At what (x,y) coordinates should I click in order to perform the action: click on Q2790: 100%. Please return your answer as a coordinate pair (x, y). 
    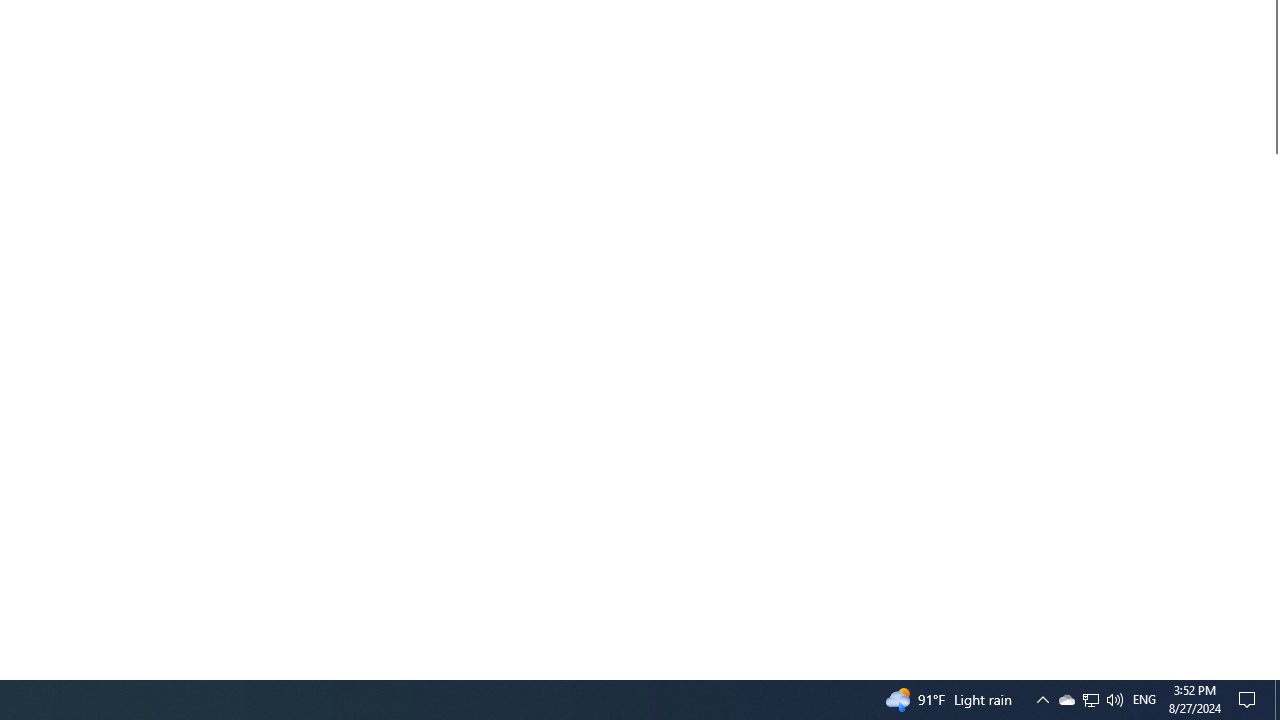
    Looking at the image, I should click on (1114, 700).